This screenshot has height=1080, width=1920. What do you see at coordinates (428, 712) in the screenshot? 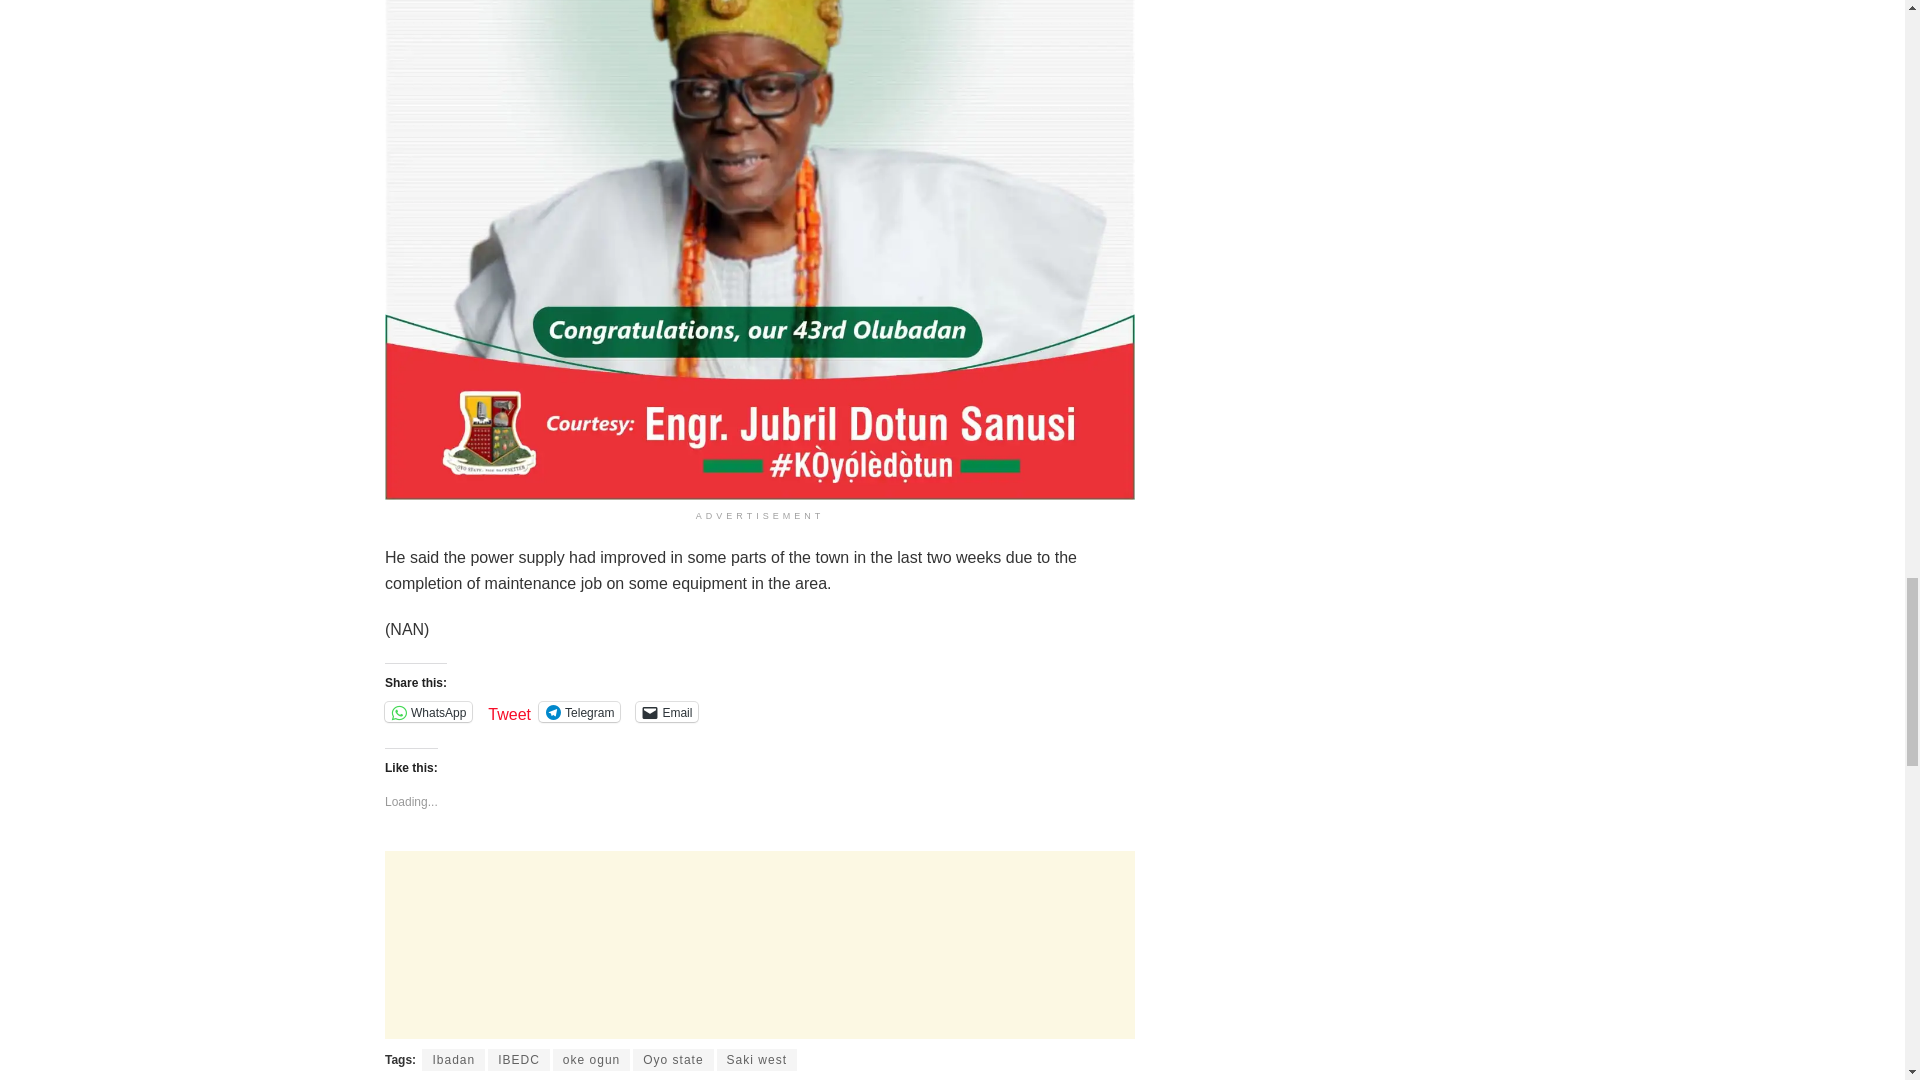
I see `Click to share on WhatsApp` at bounding box center [428, 712].